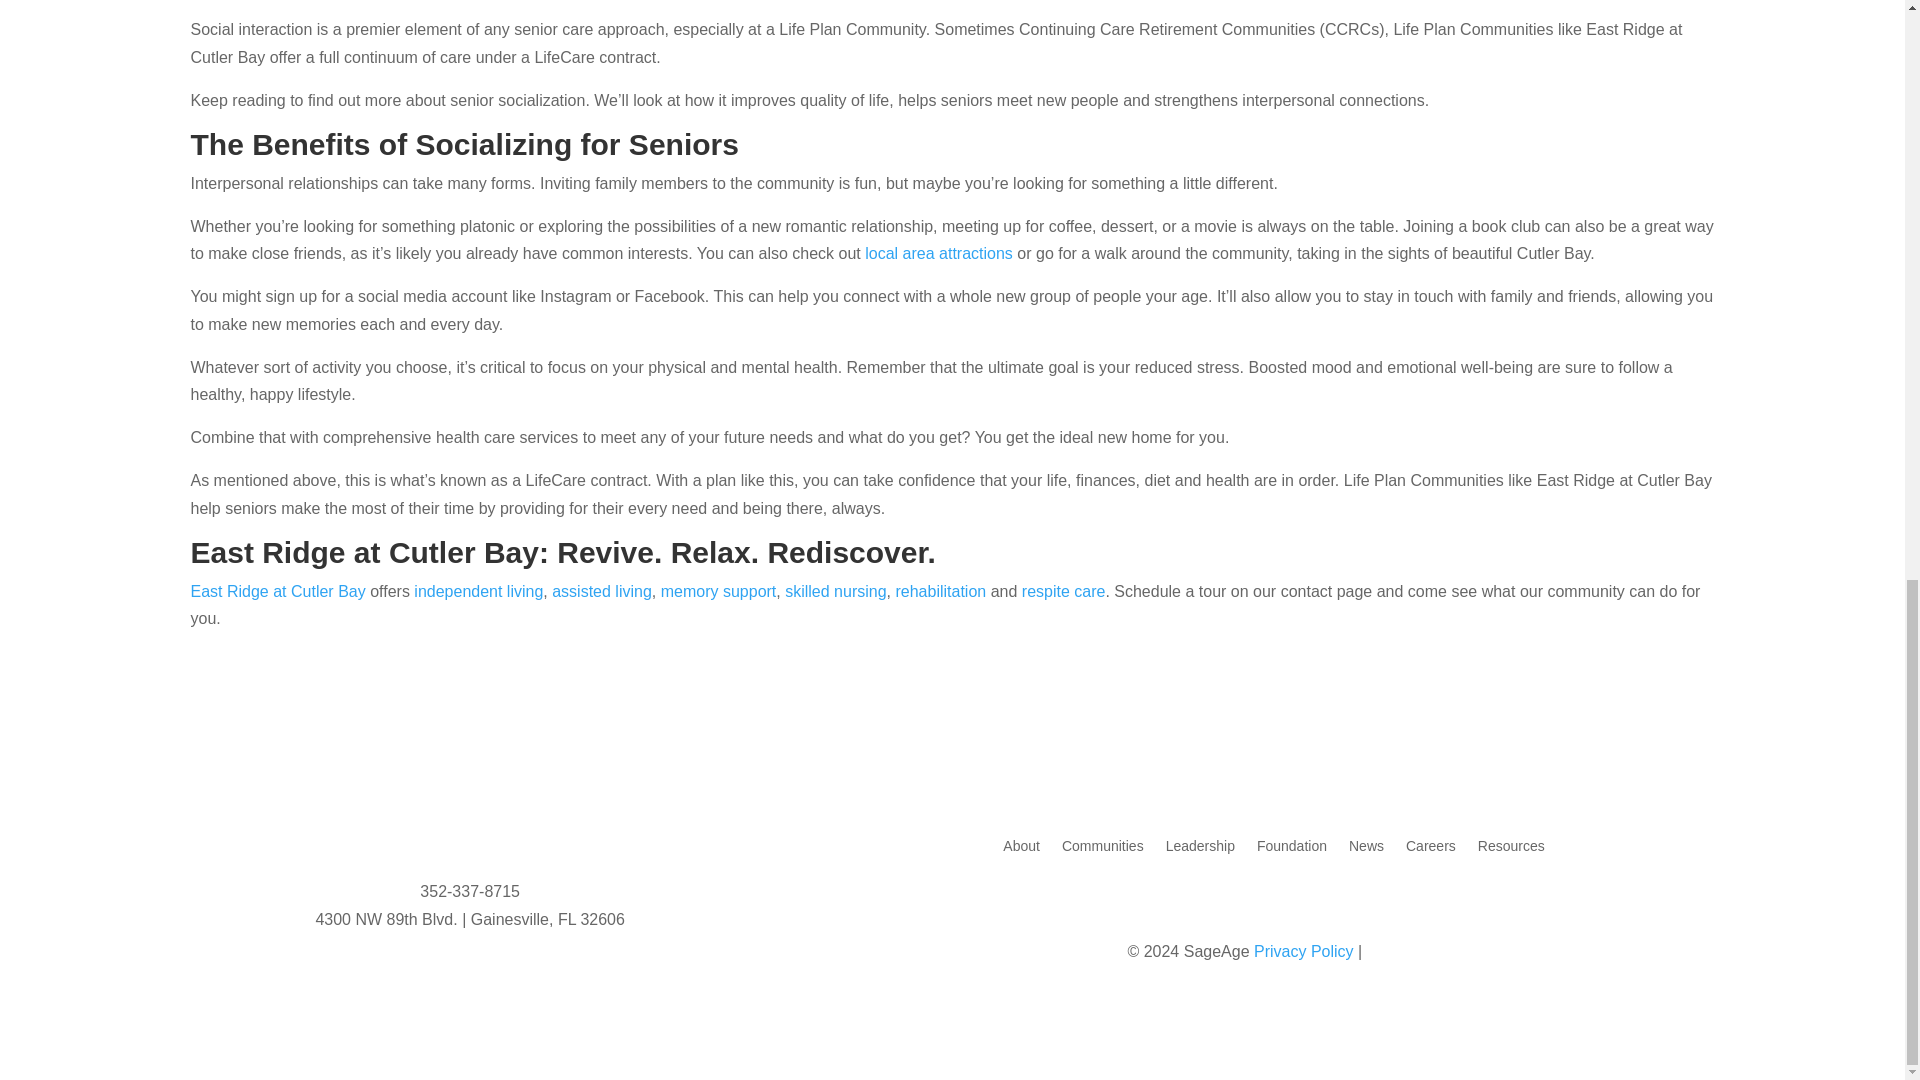 This screenshot has height=1080, width=1920. What do you see at coordinates (277, 592) in the screenshot?
I see `East Ridge at Cutler Bay` at bounding box center [277, 592].